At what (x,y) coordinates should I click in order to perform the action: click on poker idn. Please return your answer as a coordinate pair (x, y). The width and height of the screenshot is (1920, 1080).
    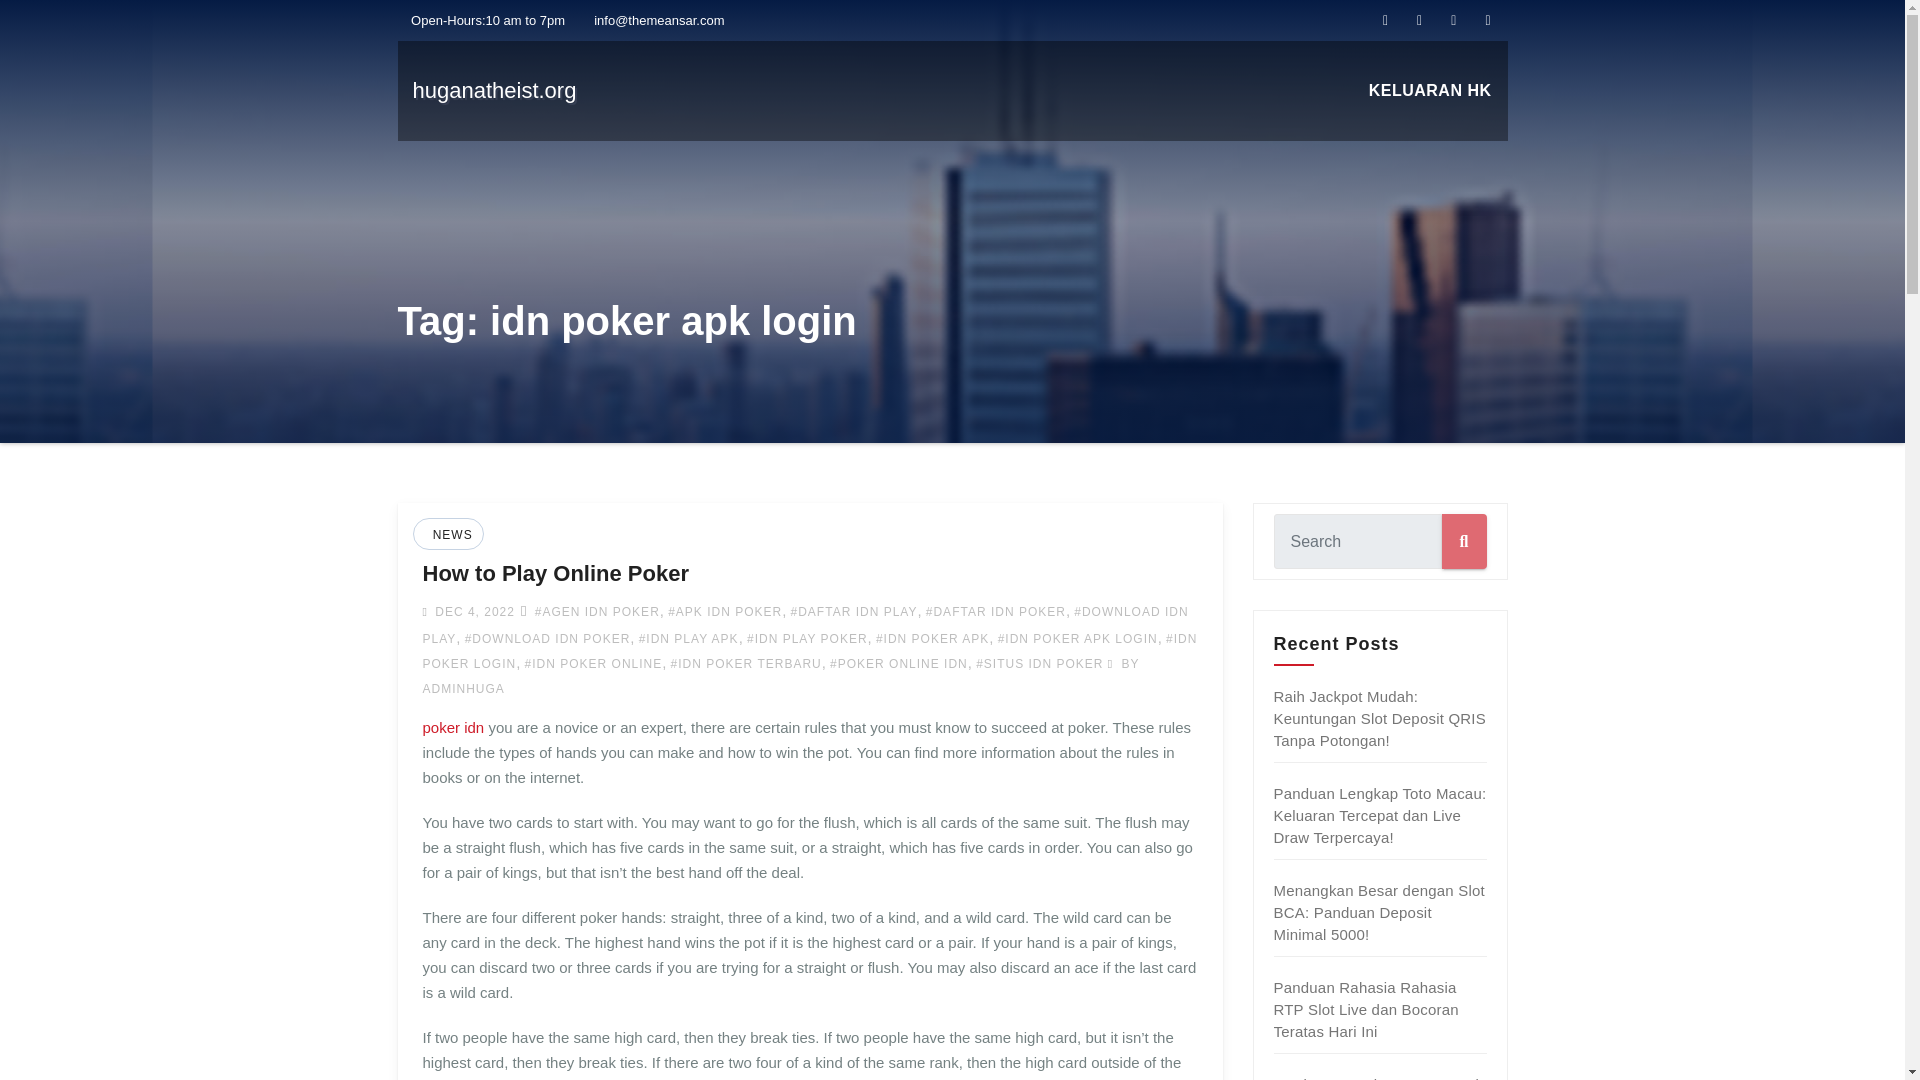
    Looking at the image, I should click on (452, 727).